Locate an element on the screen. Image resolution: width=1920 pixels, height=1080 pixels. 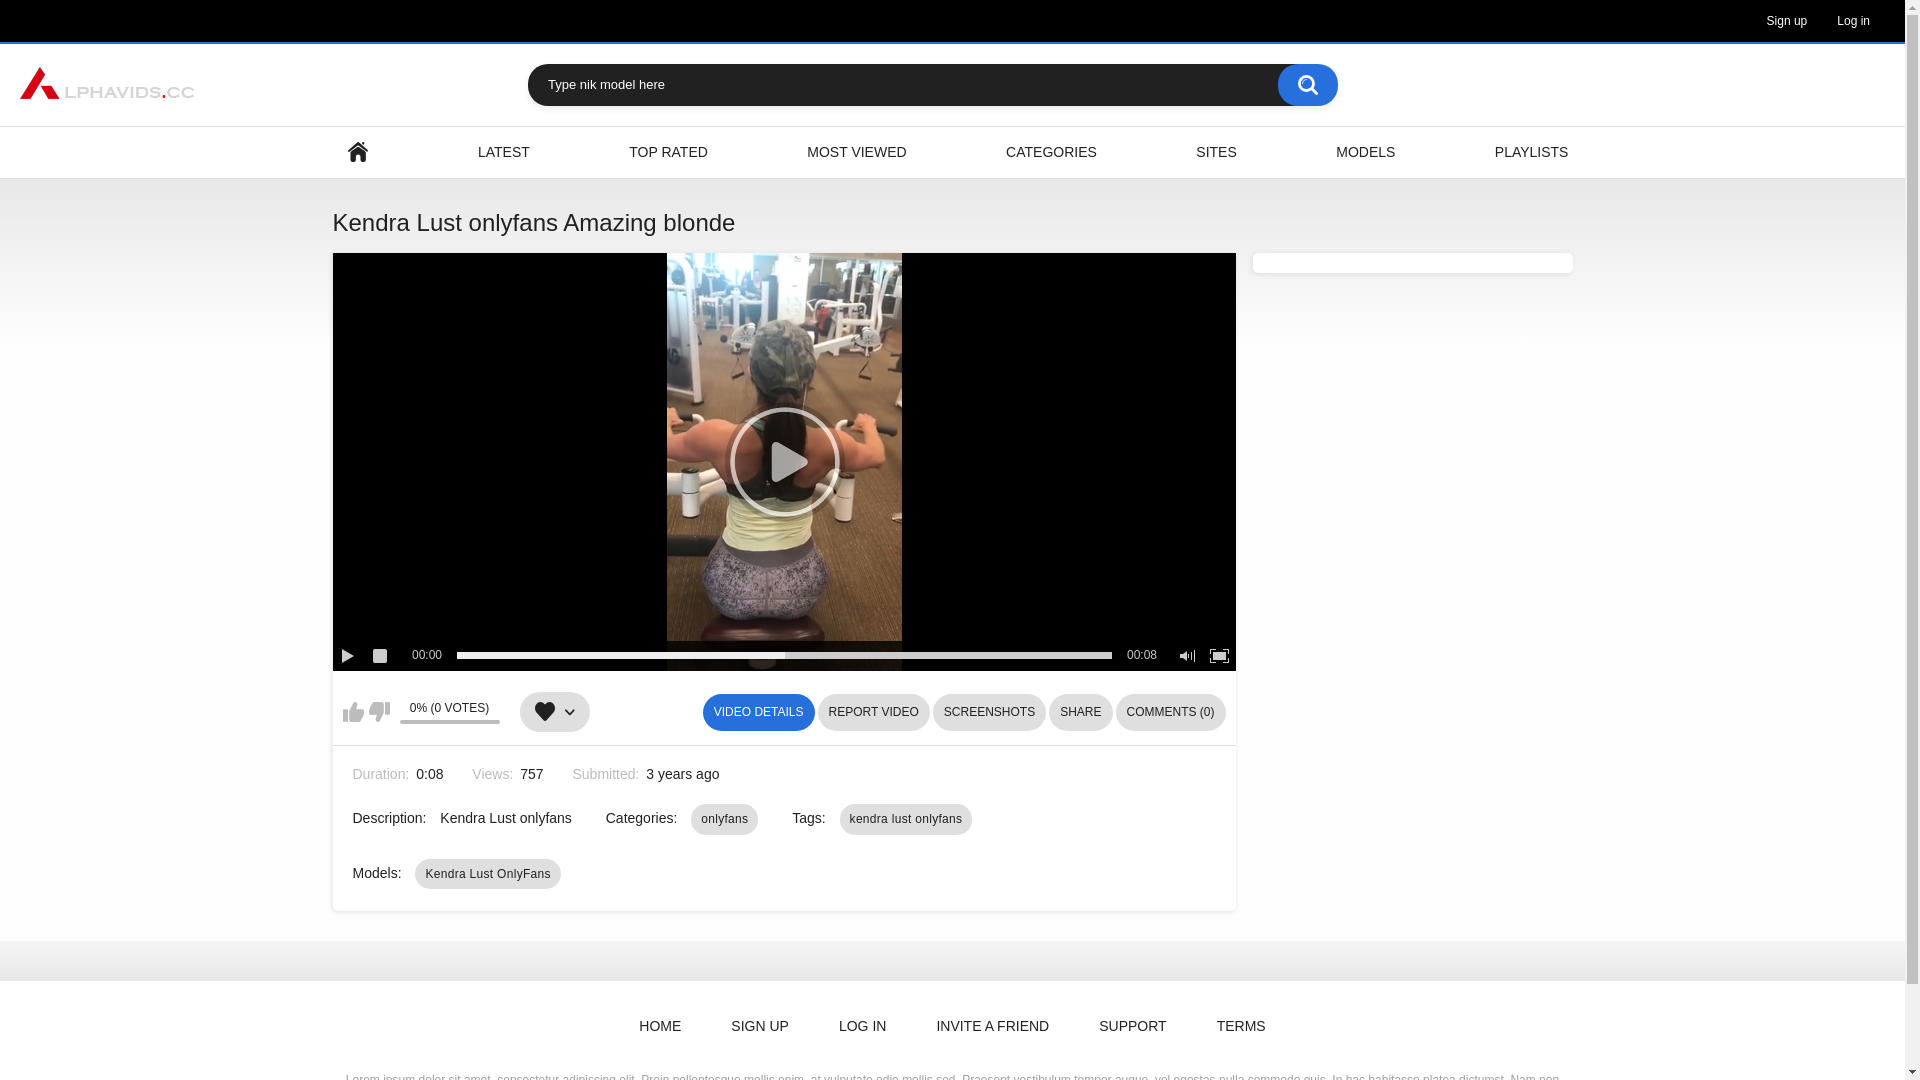
LOG IN is located at coordinates (862, 1026).